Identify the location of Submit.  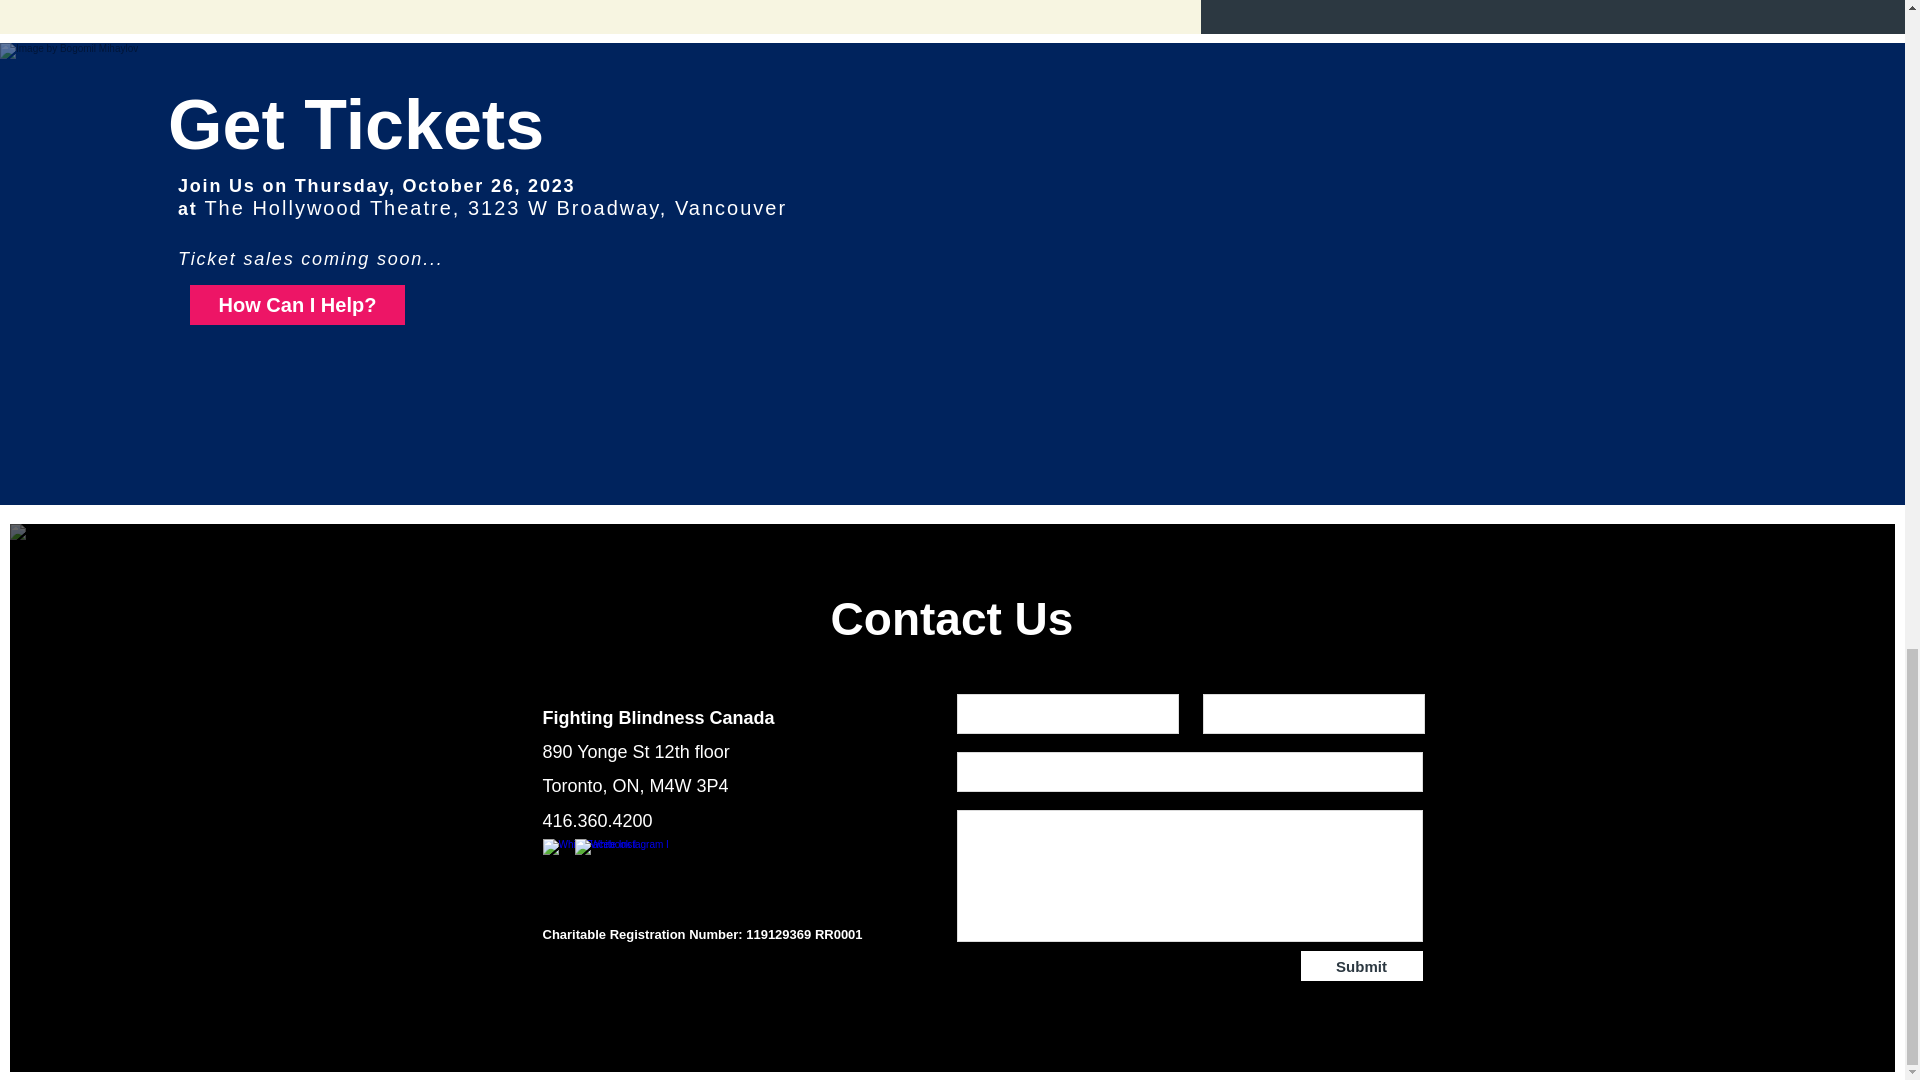
(1360, 966).